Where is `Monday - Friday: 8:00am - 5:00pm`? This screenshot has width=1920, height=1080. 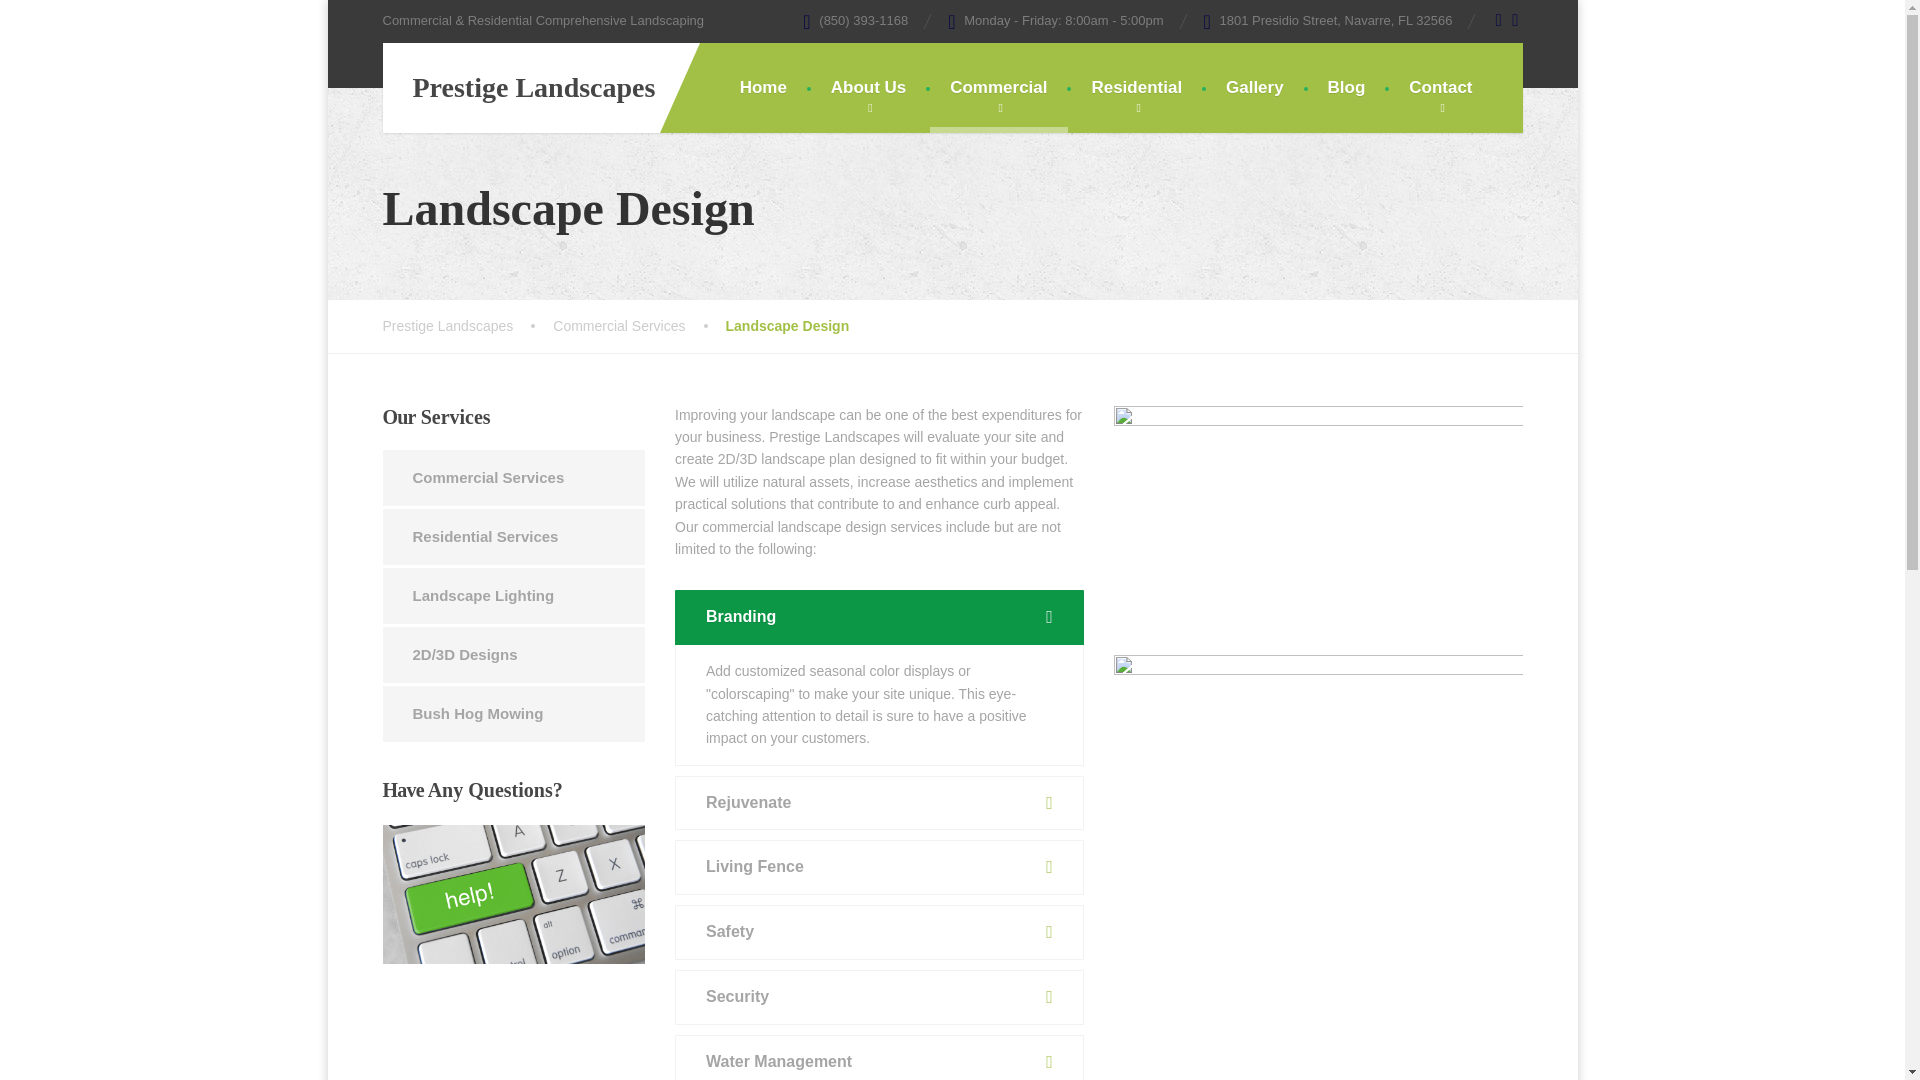
Monday - Friday: 8:00am - 5:00pm is located at coordinates (1056, 20).